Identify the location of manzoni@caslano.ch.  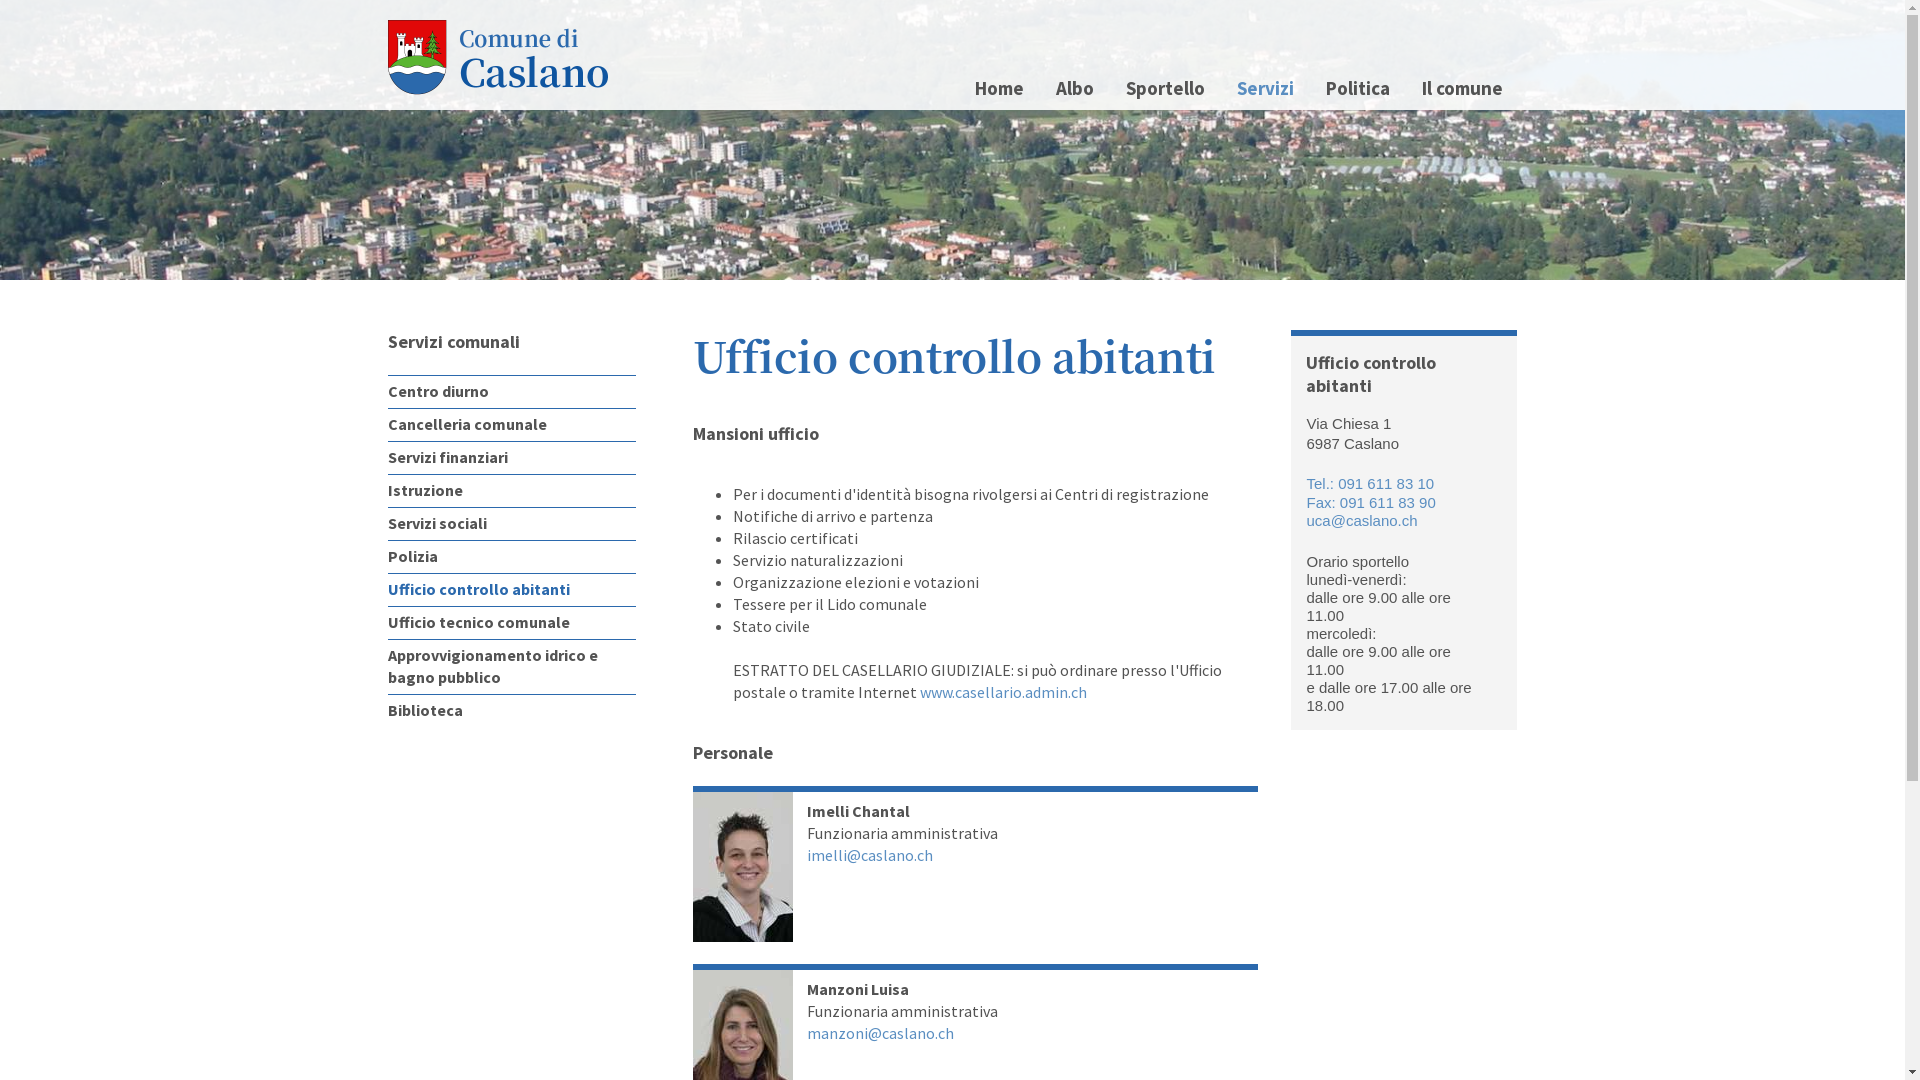
(880, 1033).